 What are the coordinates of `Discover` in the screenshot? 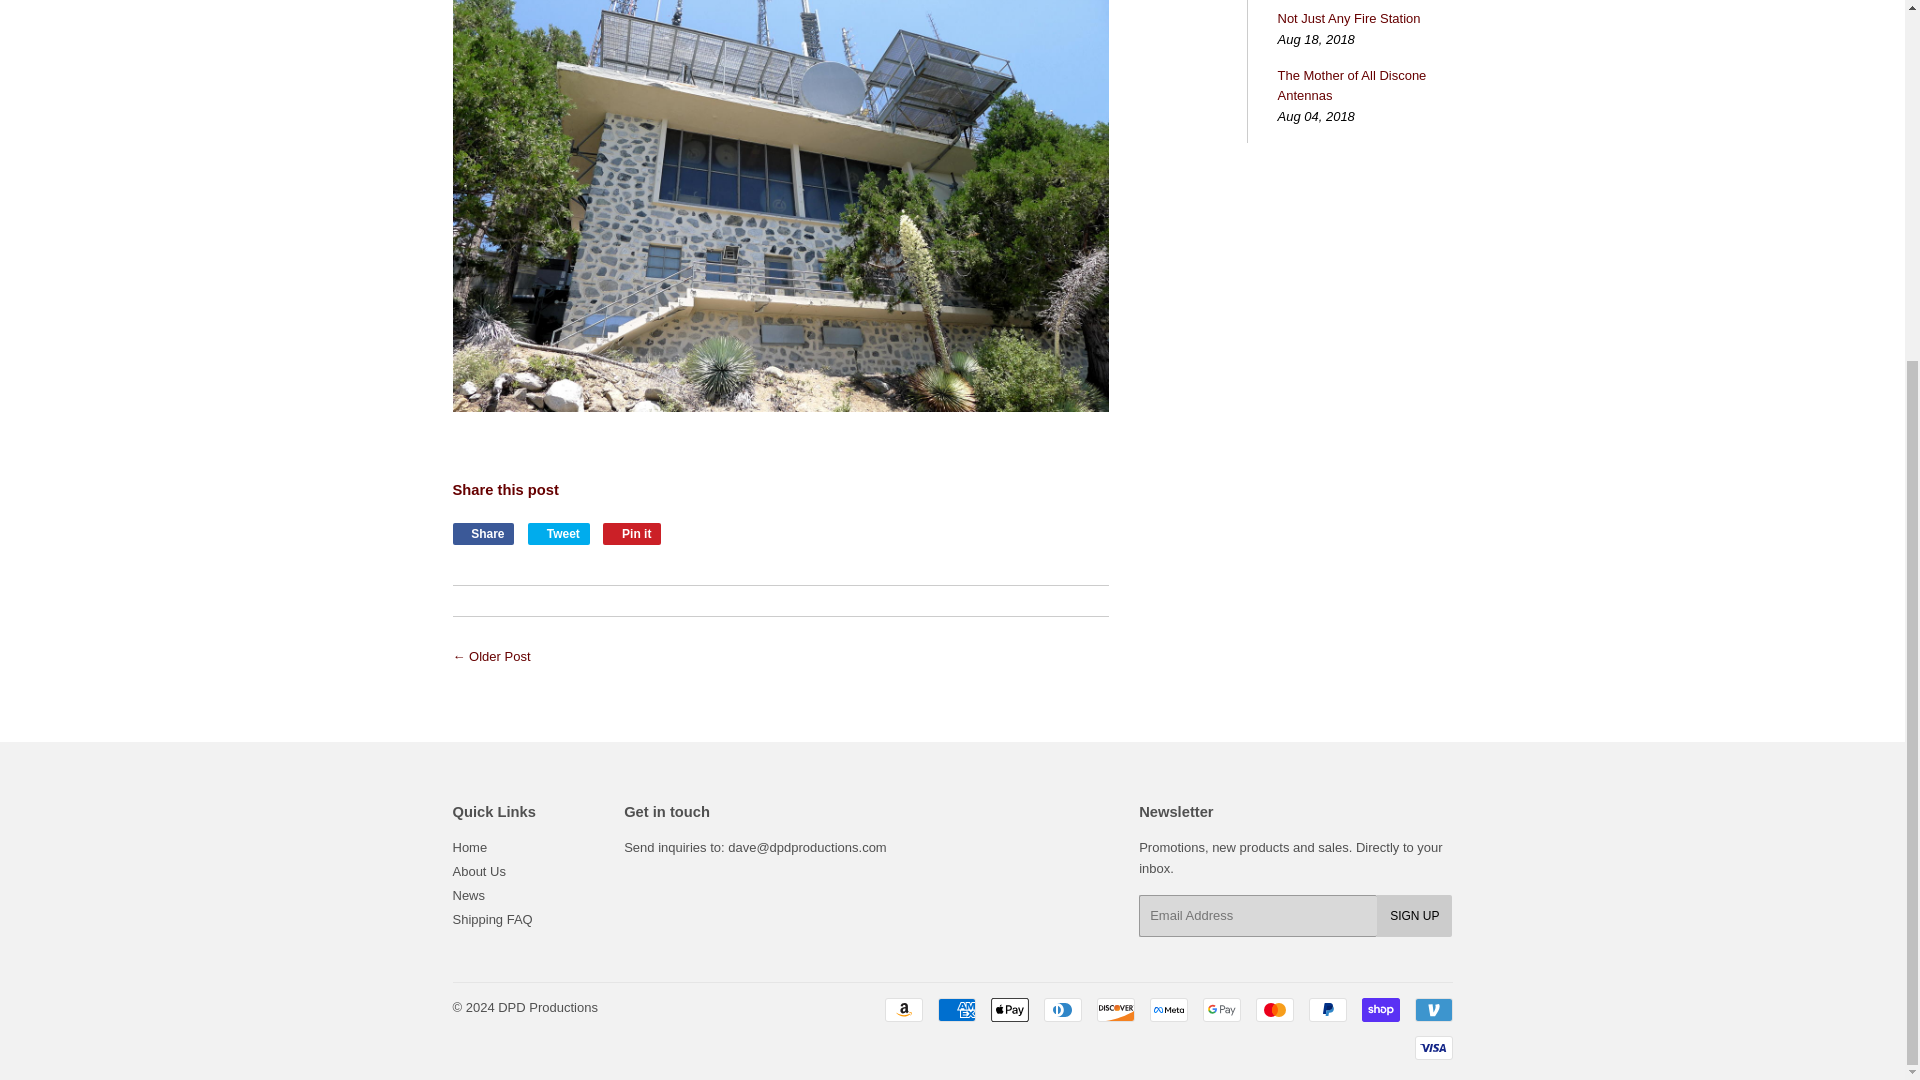 It's located at (1115, 1009).